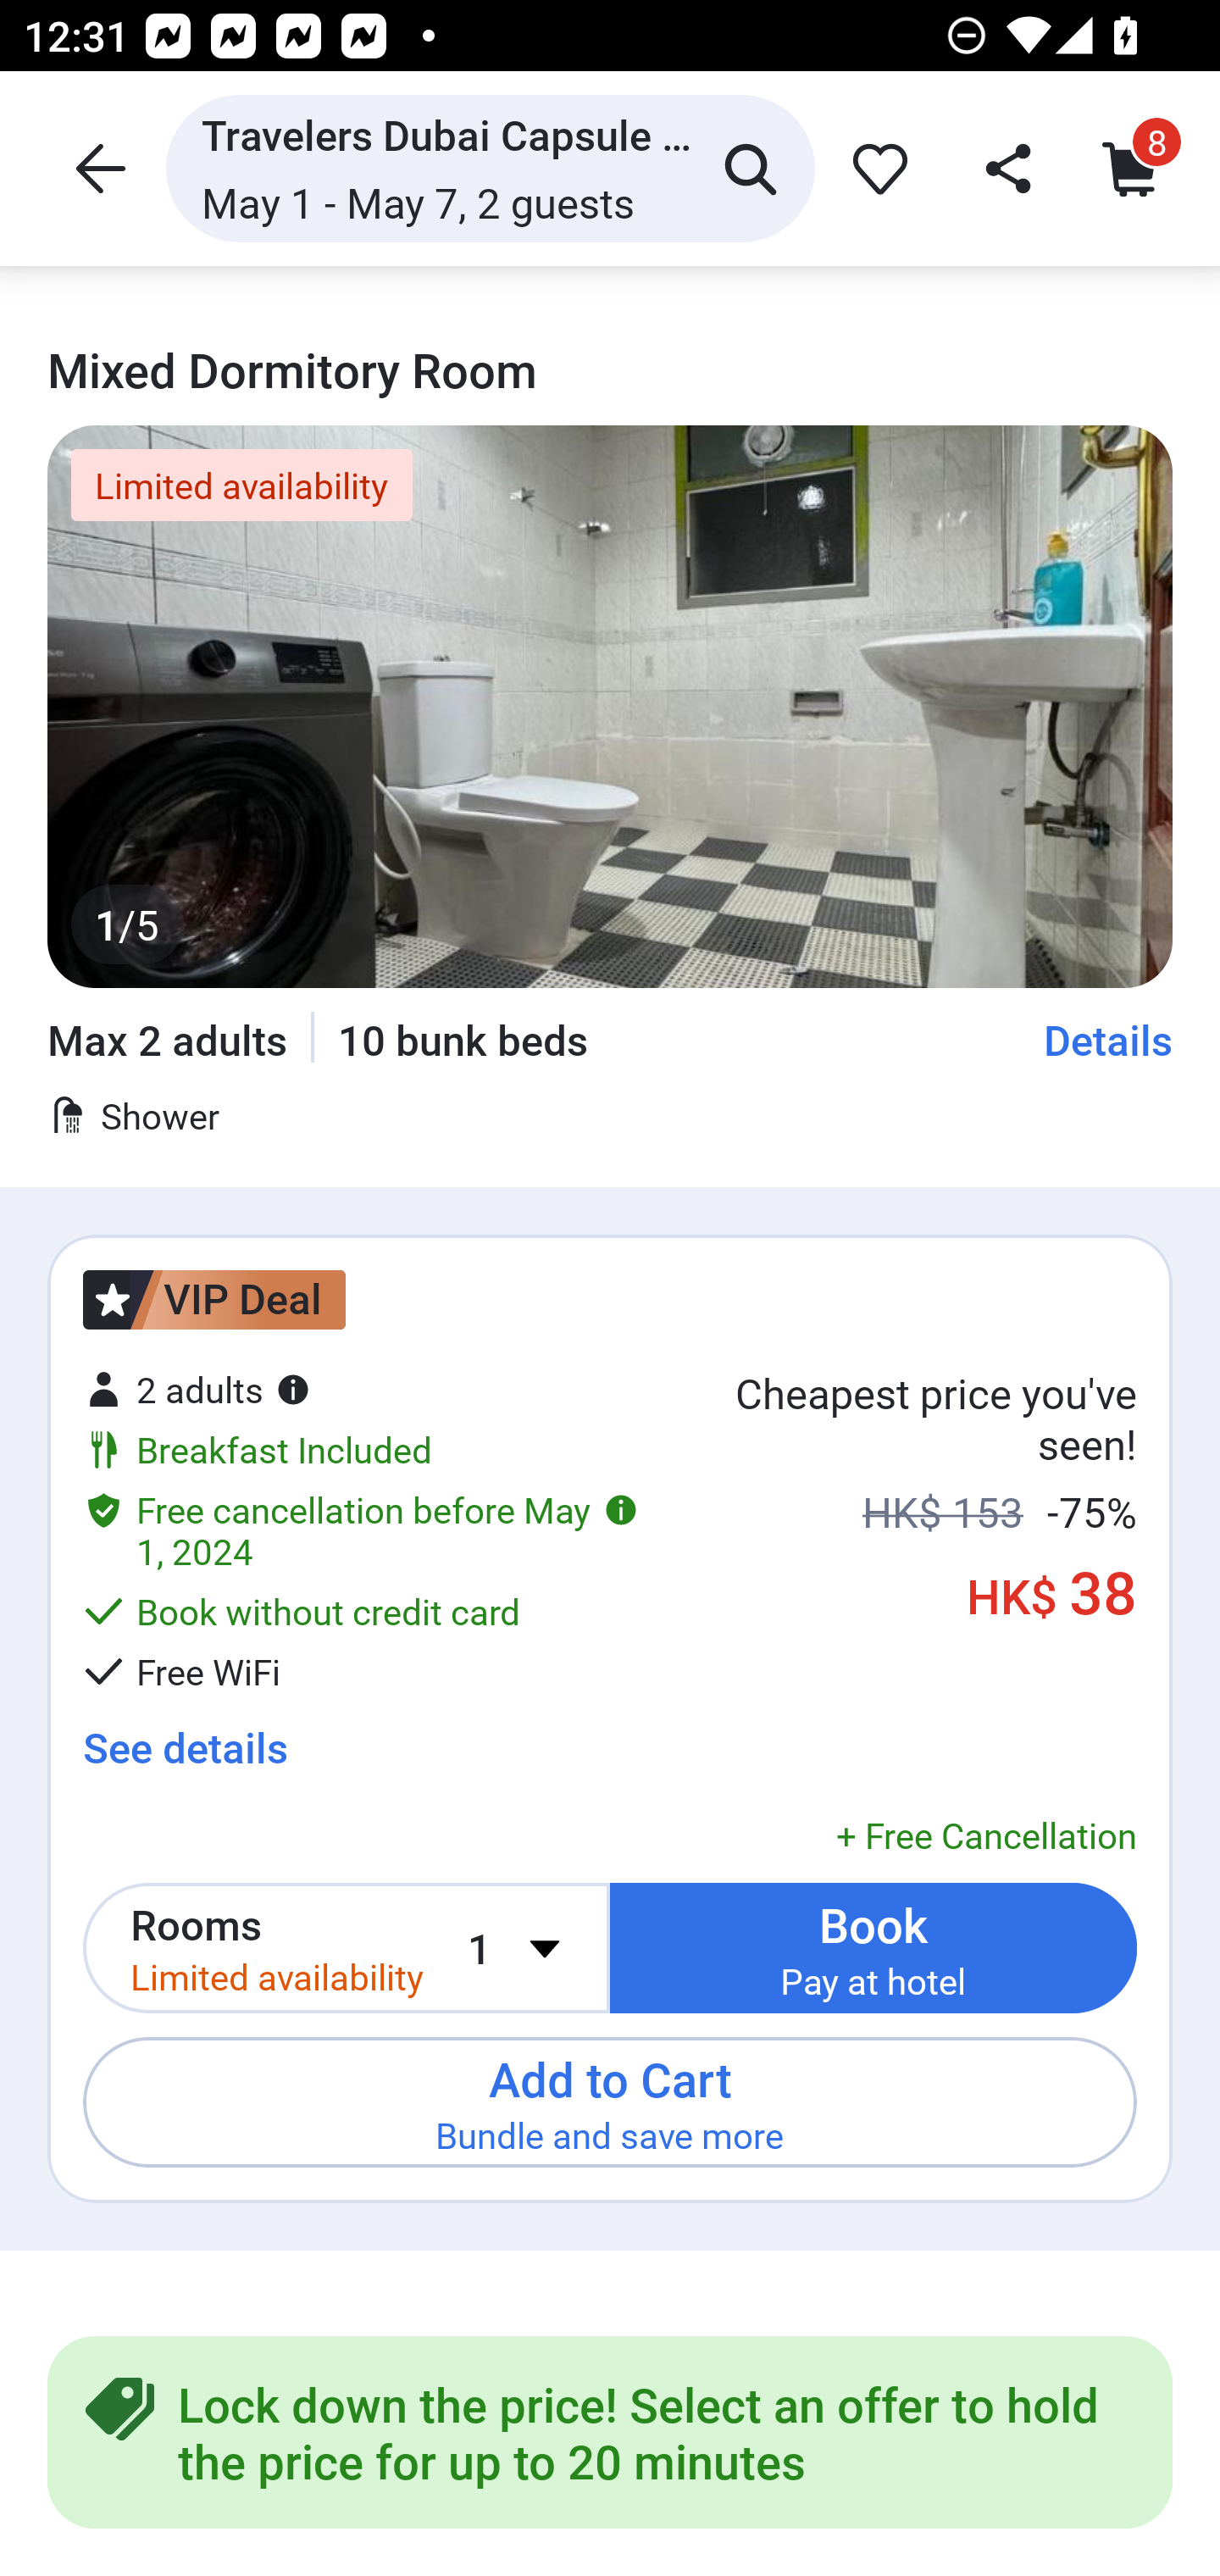 The image size is (1220, 2576). Describe the element at coordinates (998, 168) in the screenshot. I see `share_header_icon` at that location.